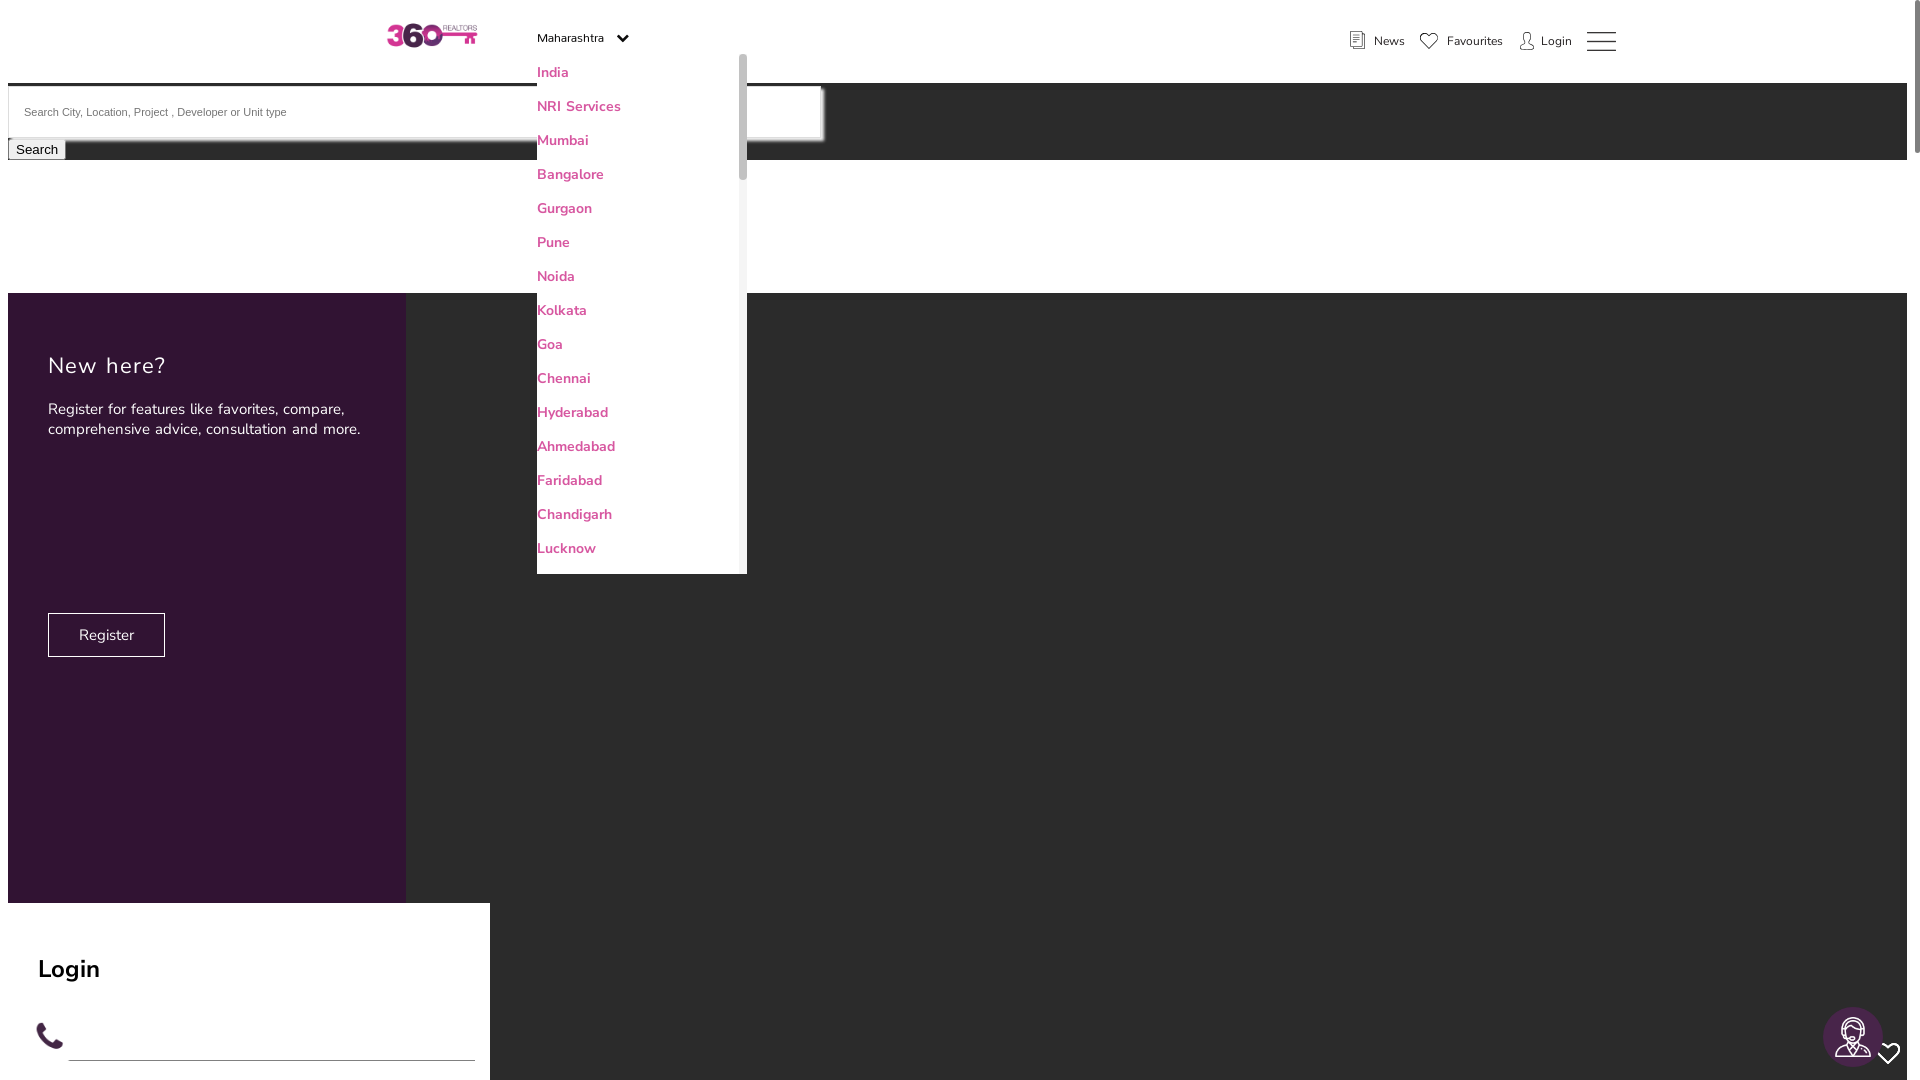  What do you see at coordinates (554, 990) in the screenshot?
I see `Delhi` at bounding box center [554, 990].